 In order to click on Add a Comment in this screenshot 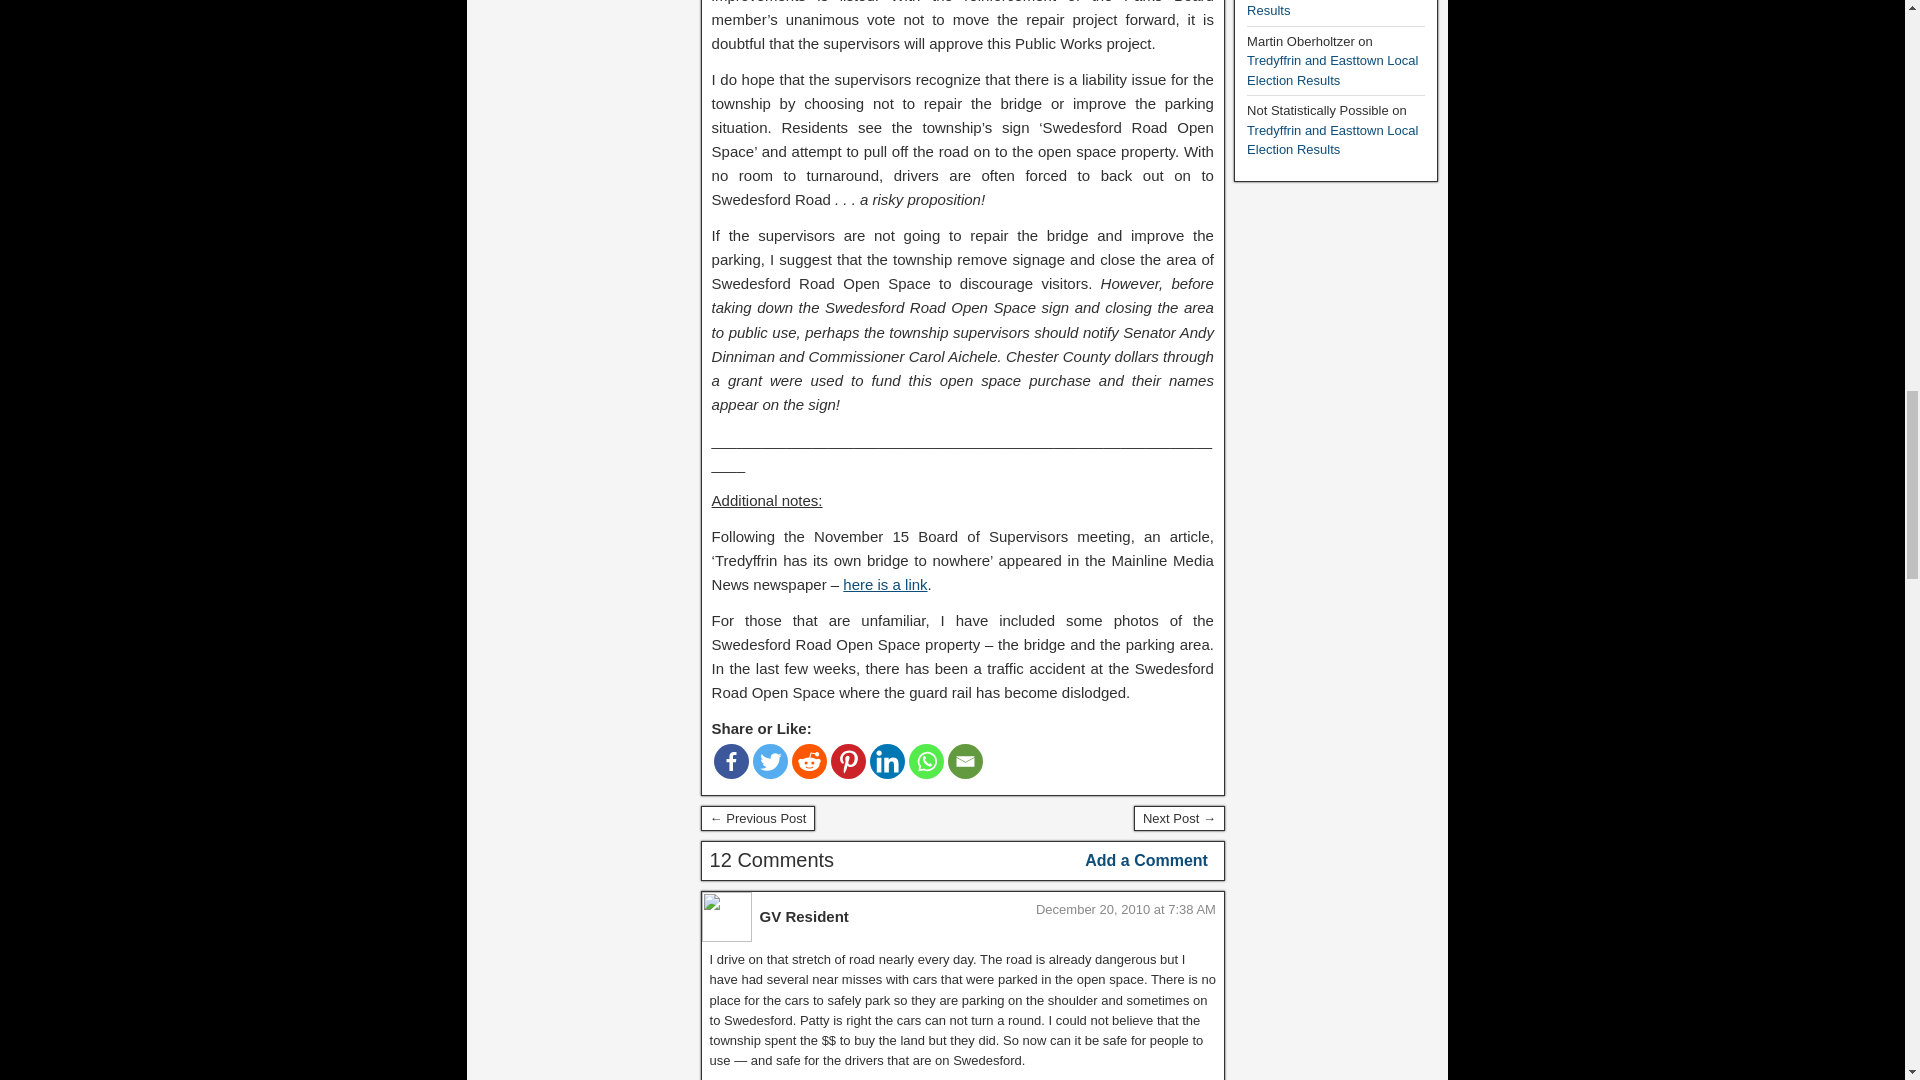, I will do `click(1146, 860)`.